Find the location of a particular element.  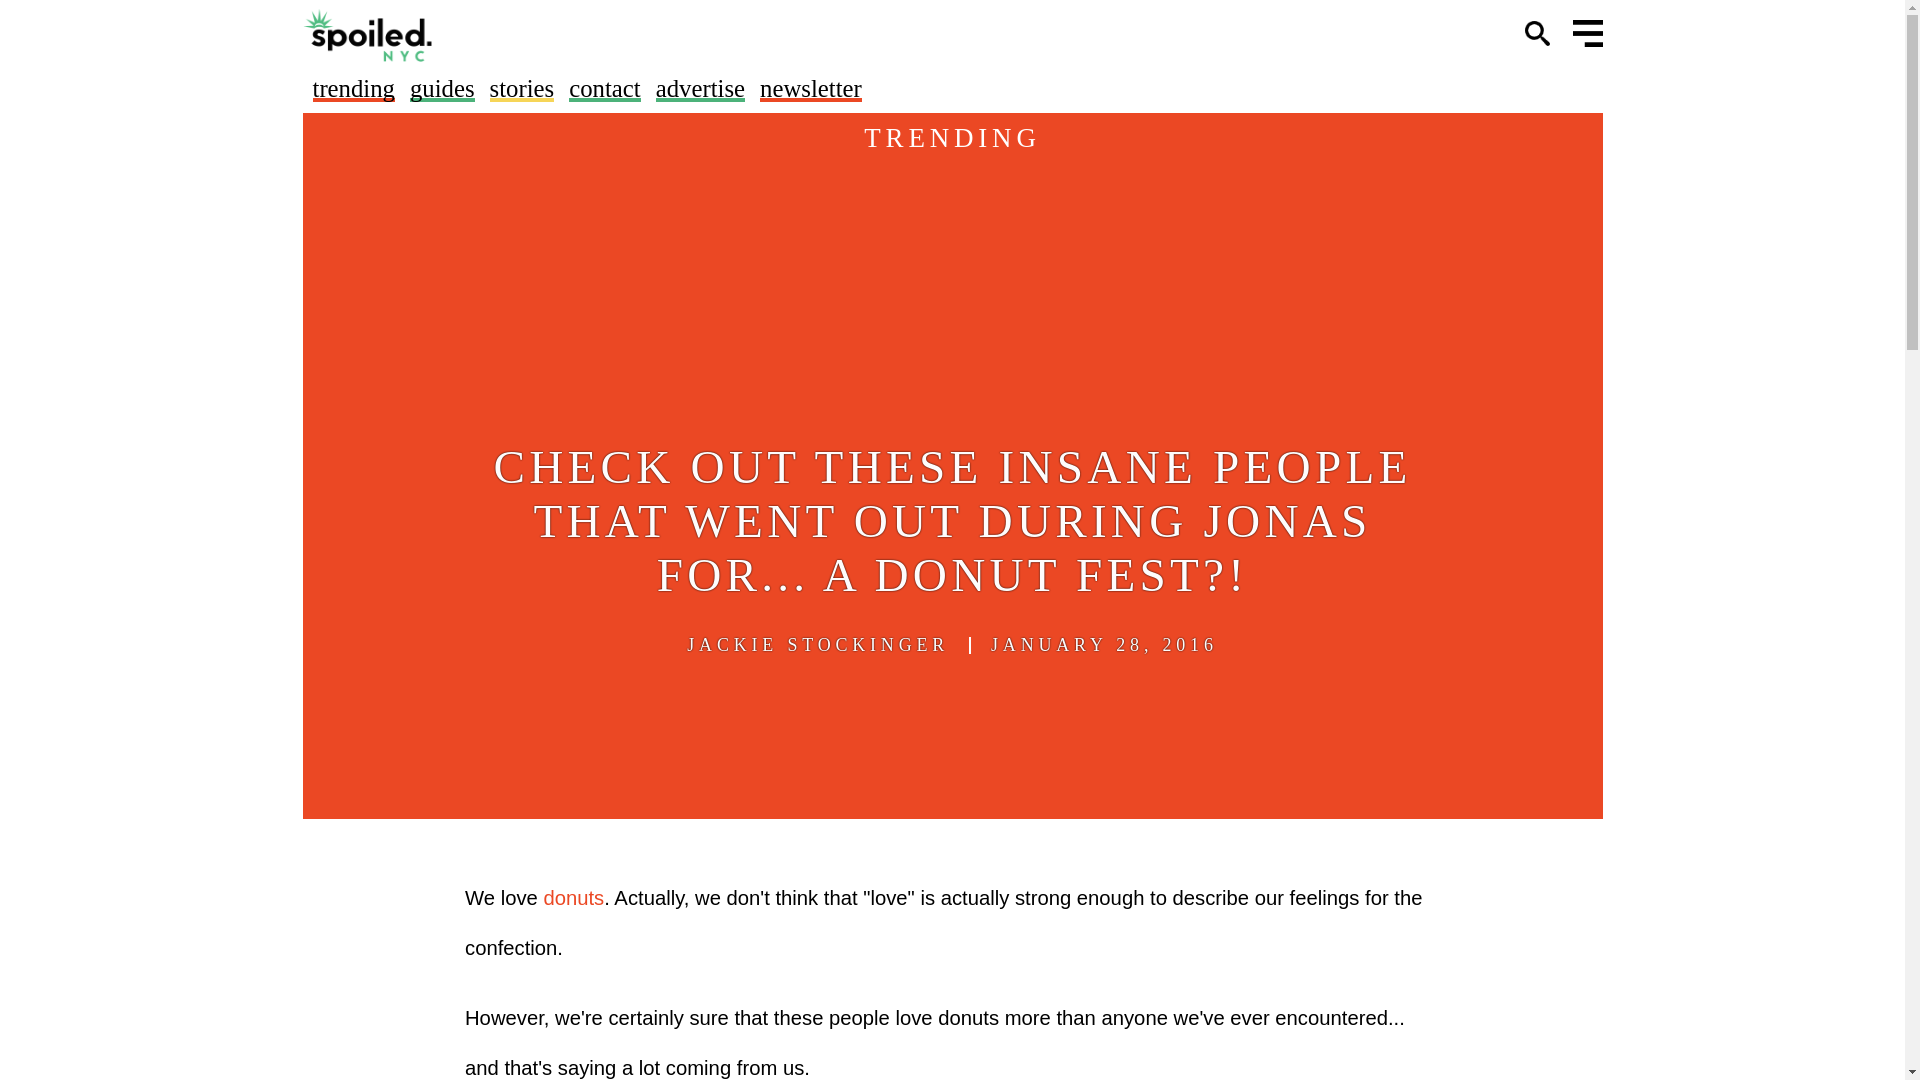

contact is located at coordinates (604, 88).